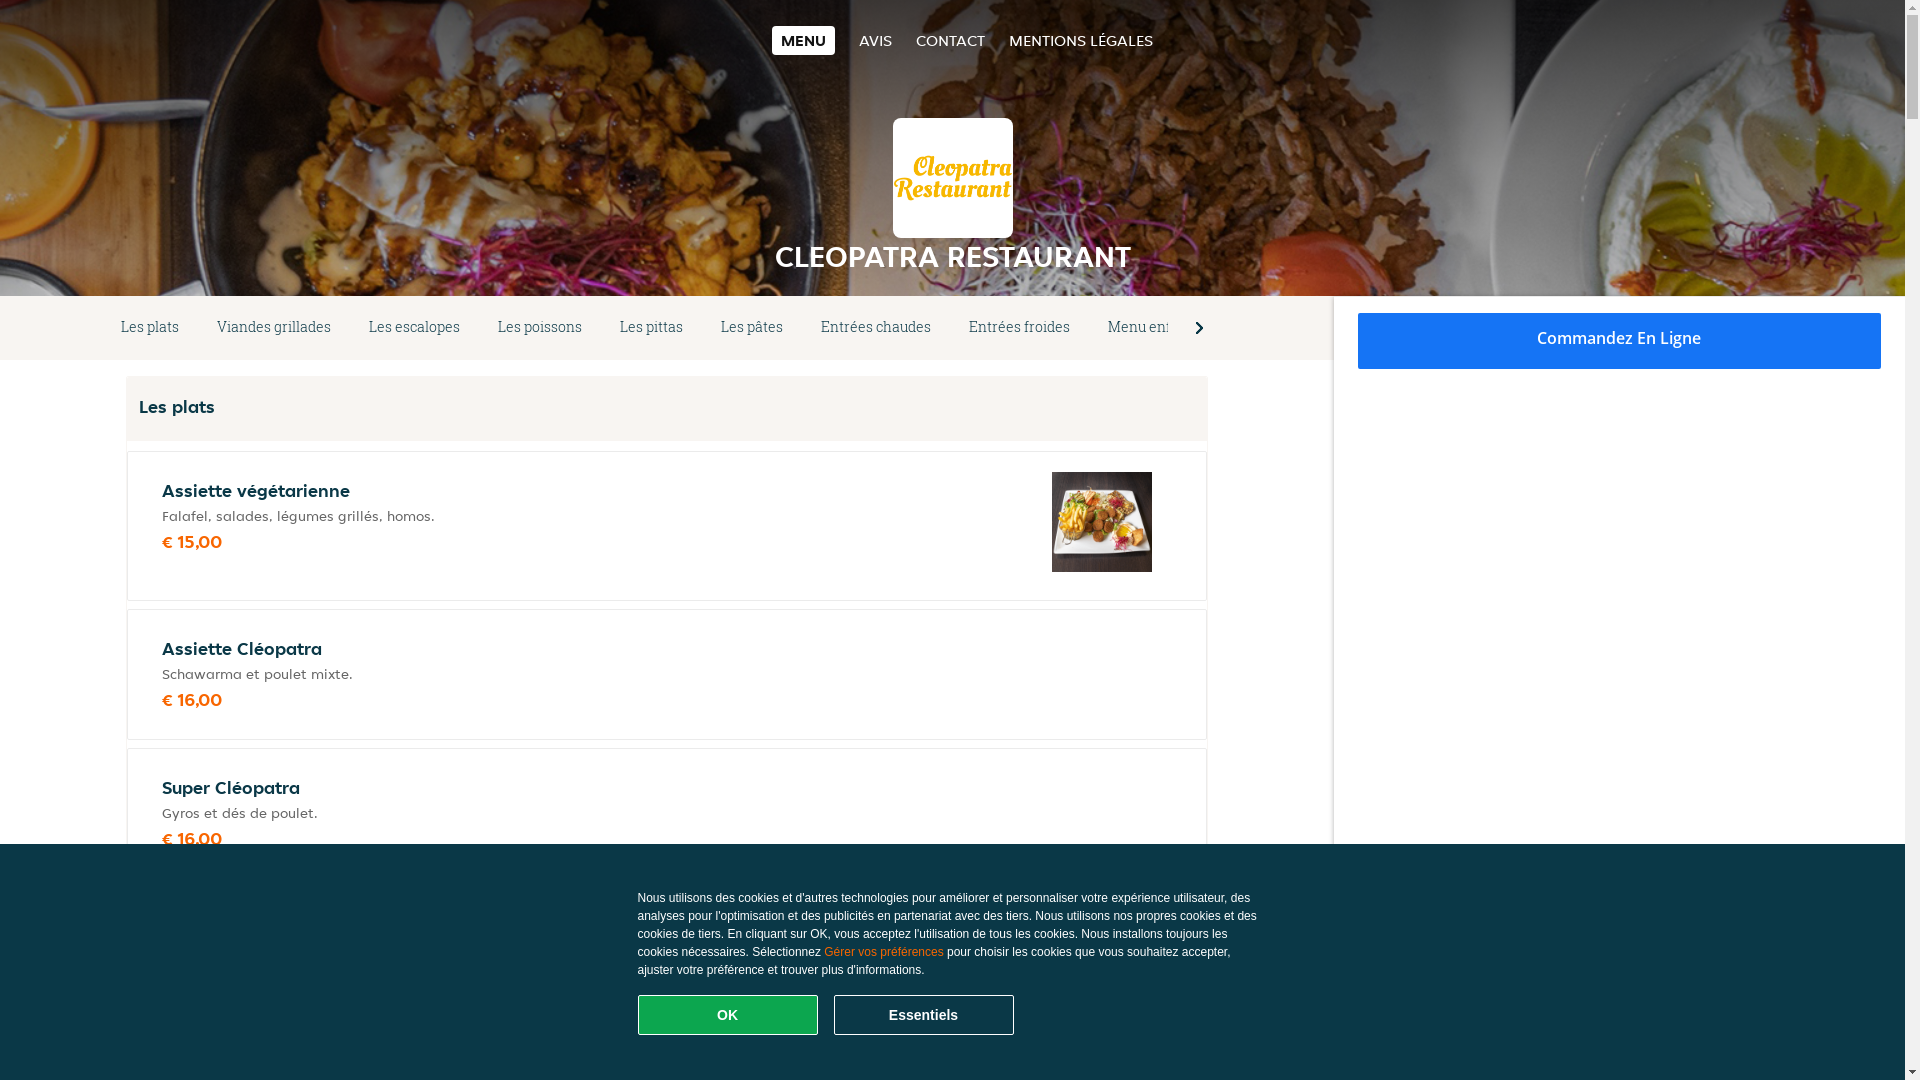 Image resolution: width=1920 pixels, height=1080 pixels. What do you see at coordinates (1150, 328) in the screenshot?
I see `Menu enfant` at bounding box center [1150, 328].